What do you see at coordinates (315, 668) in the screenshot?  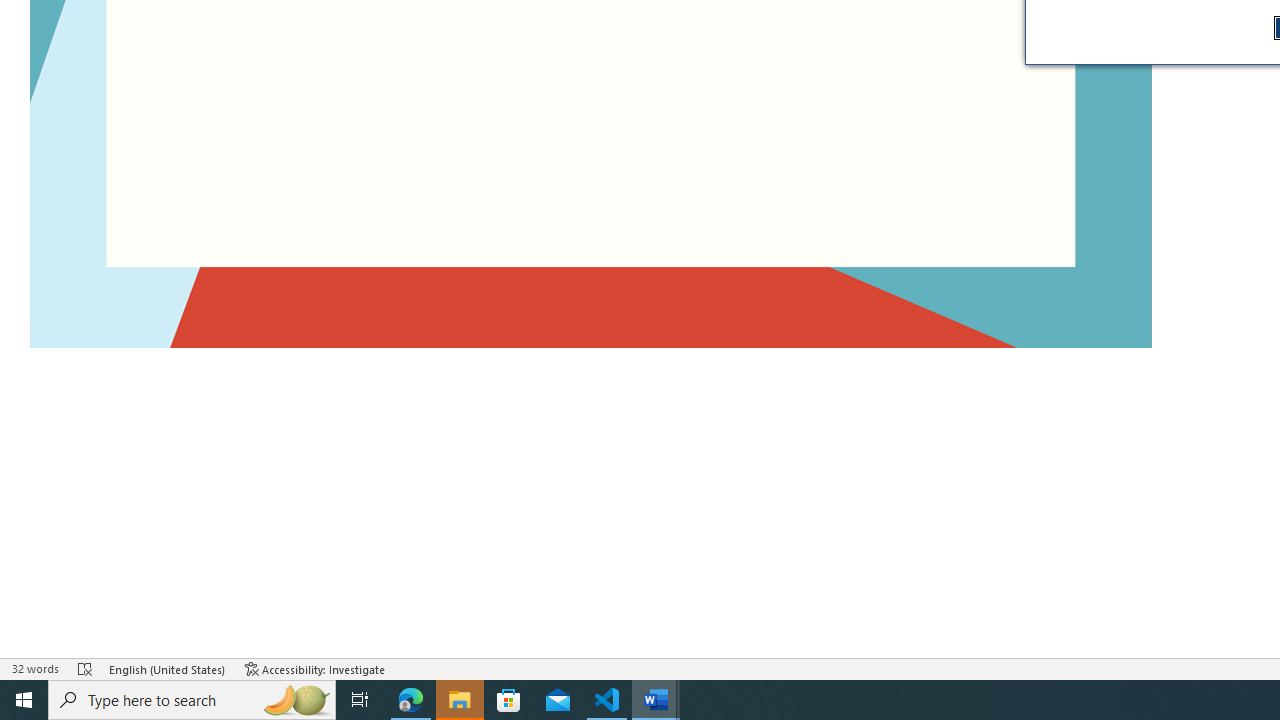 I see `Accessibility Checker Accessibility: Investigate` at bounding box center [315, 668].